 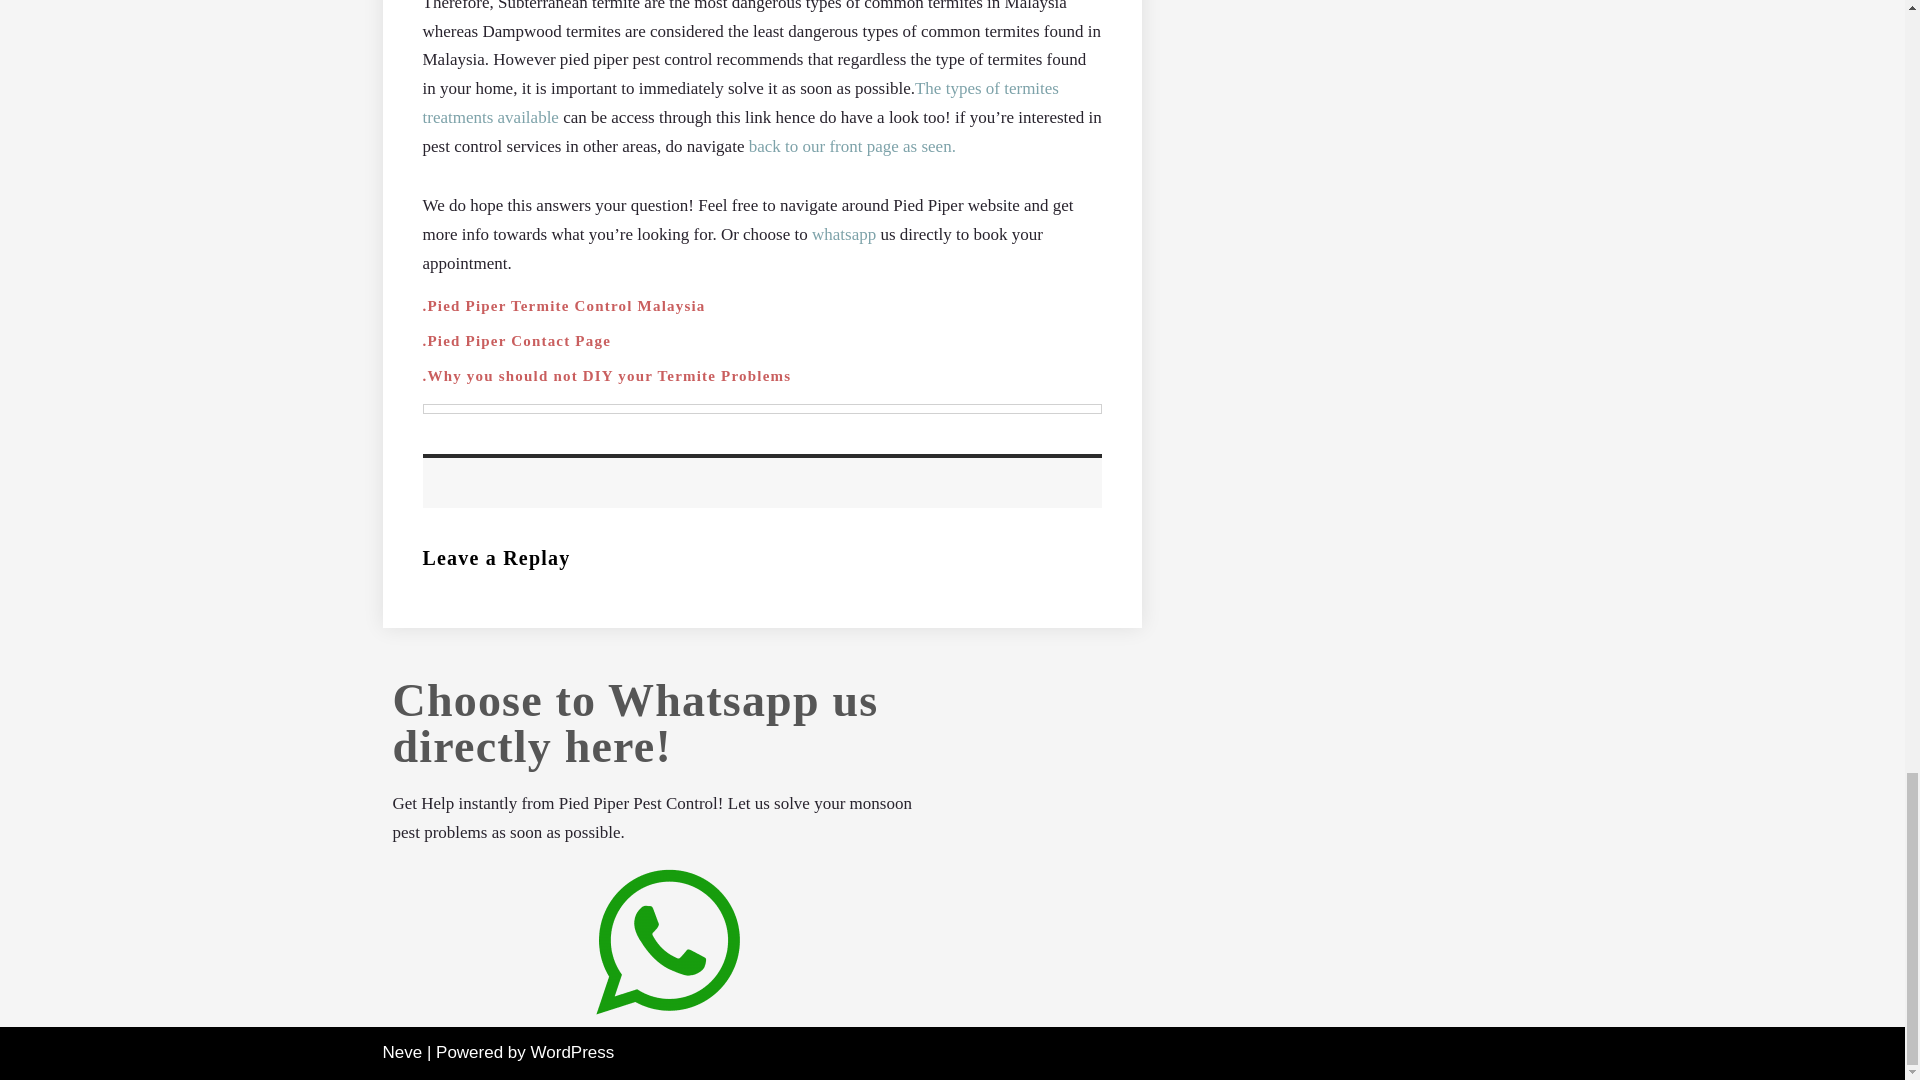 I want to click on WordPress, so click(x=572, y=1052).